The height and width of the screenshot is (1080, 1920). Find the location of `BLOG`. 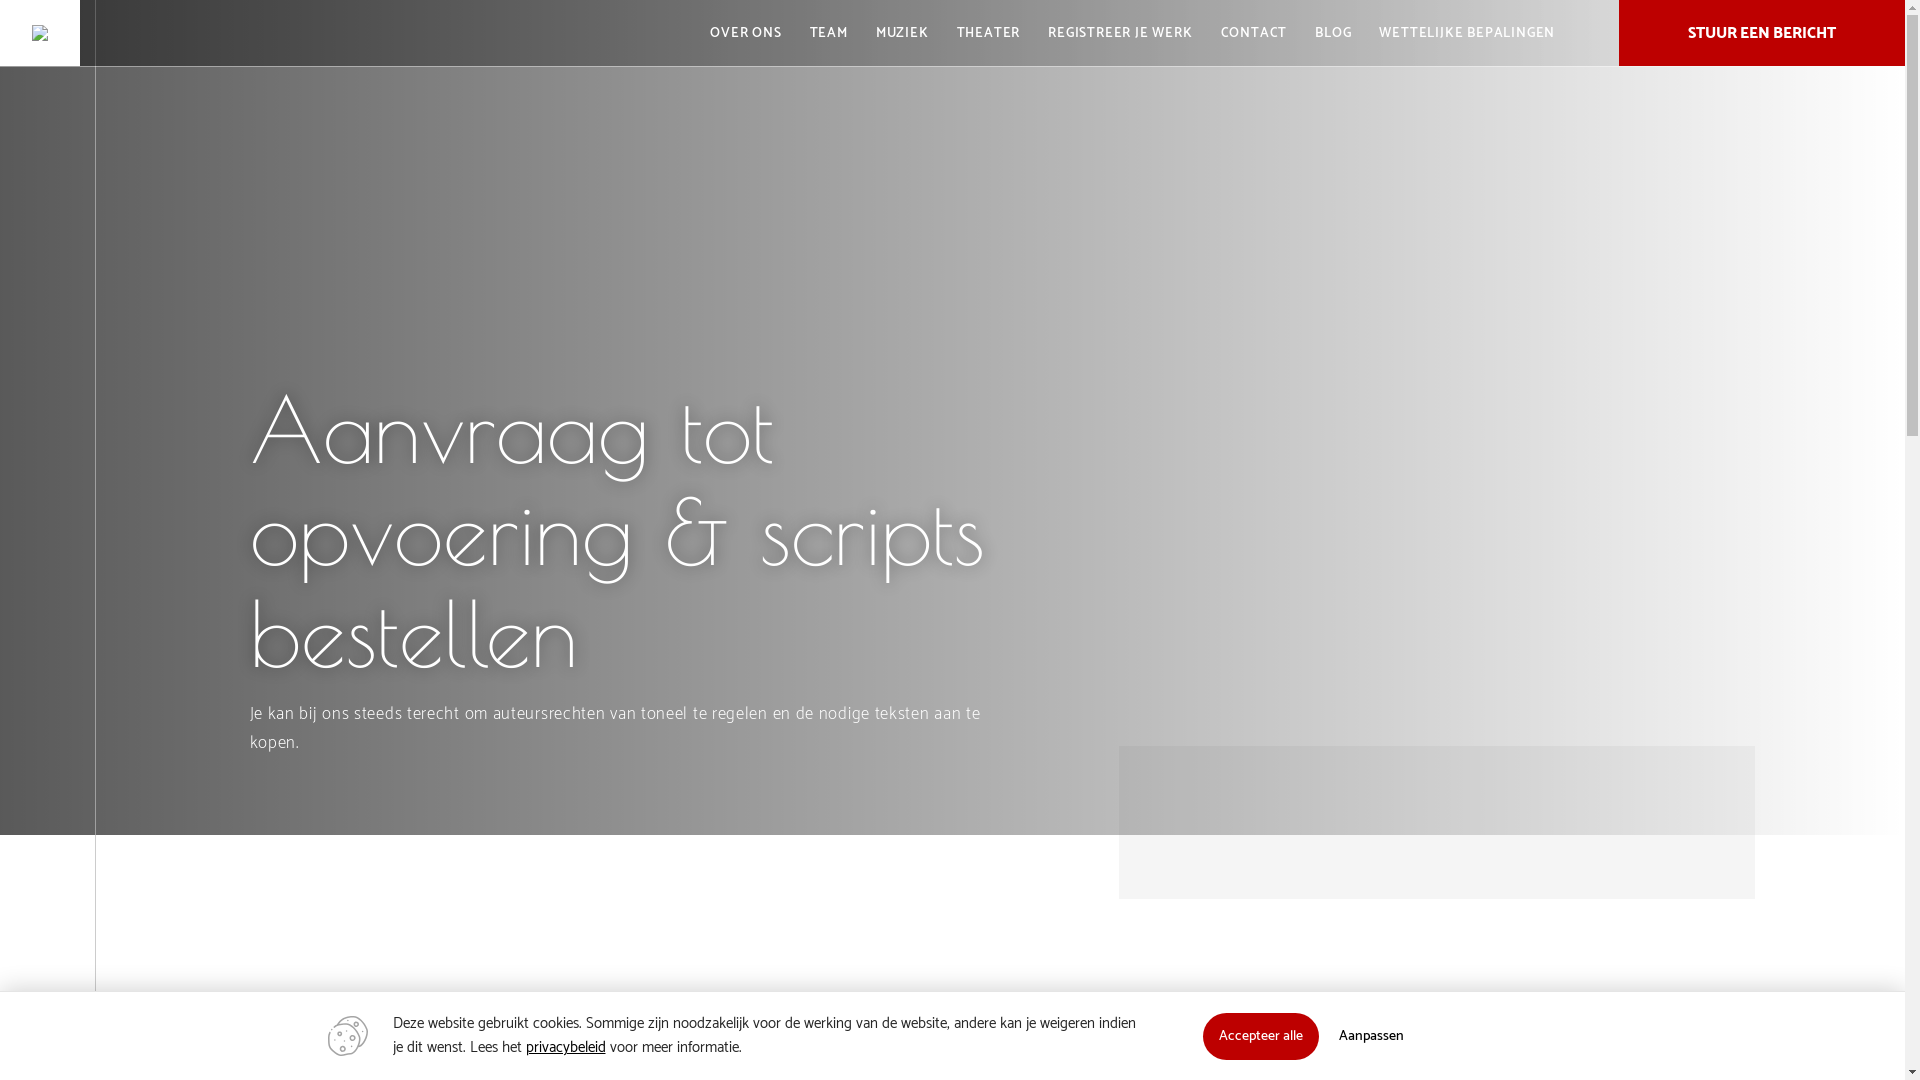

BLOG is located at coordinates (1333, 33).